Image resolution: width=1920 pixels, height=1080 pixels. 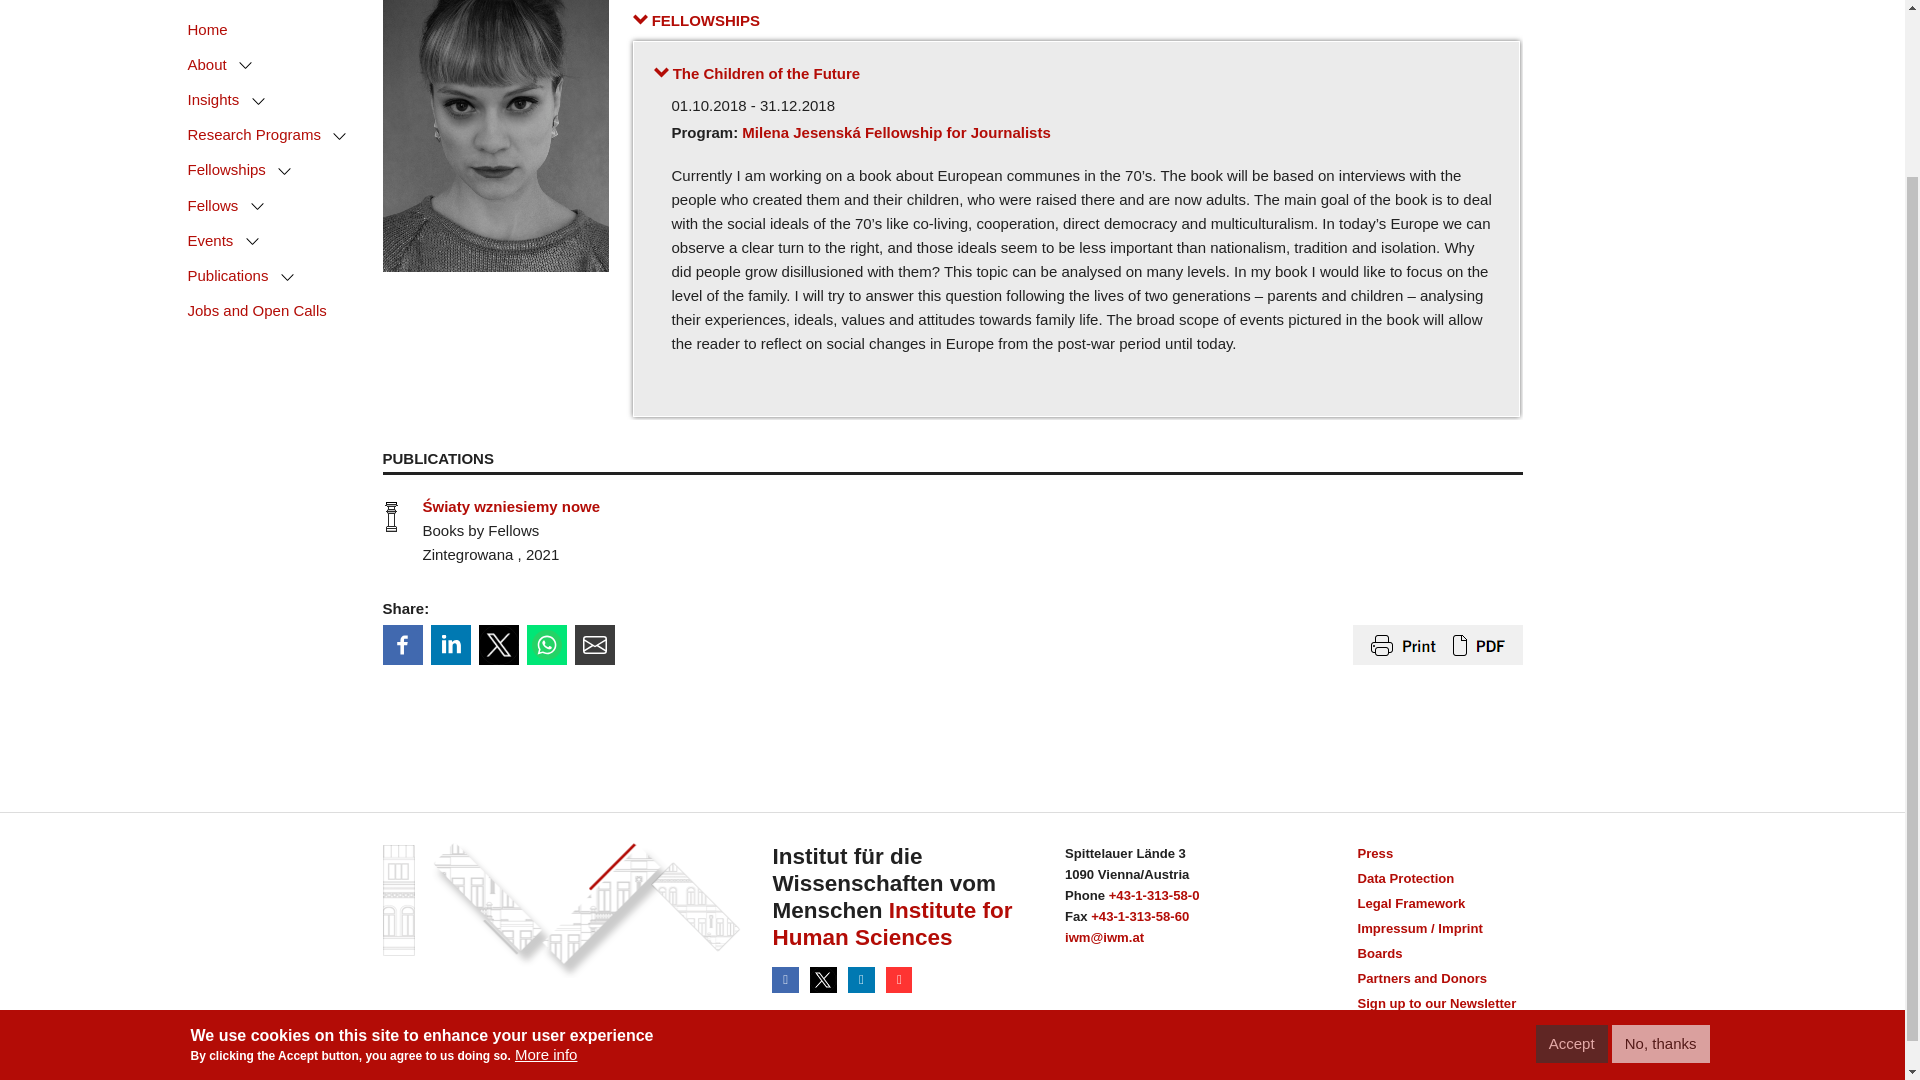 I want to click on YouTube, so click(x=900, y=980).